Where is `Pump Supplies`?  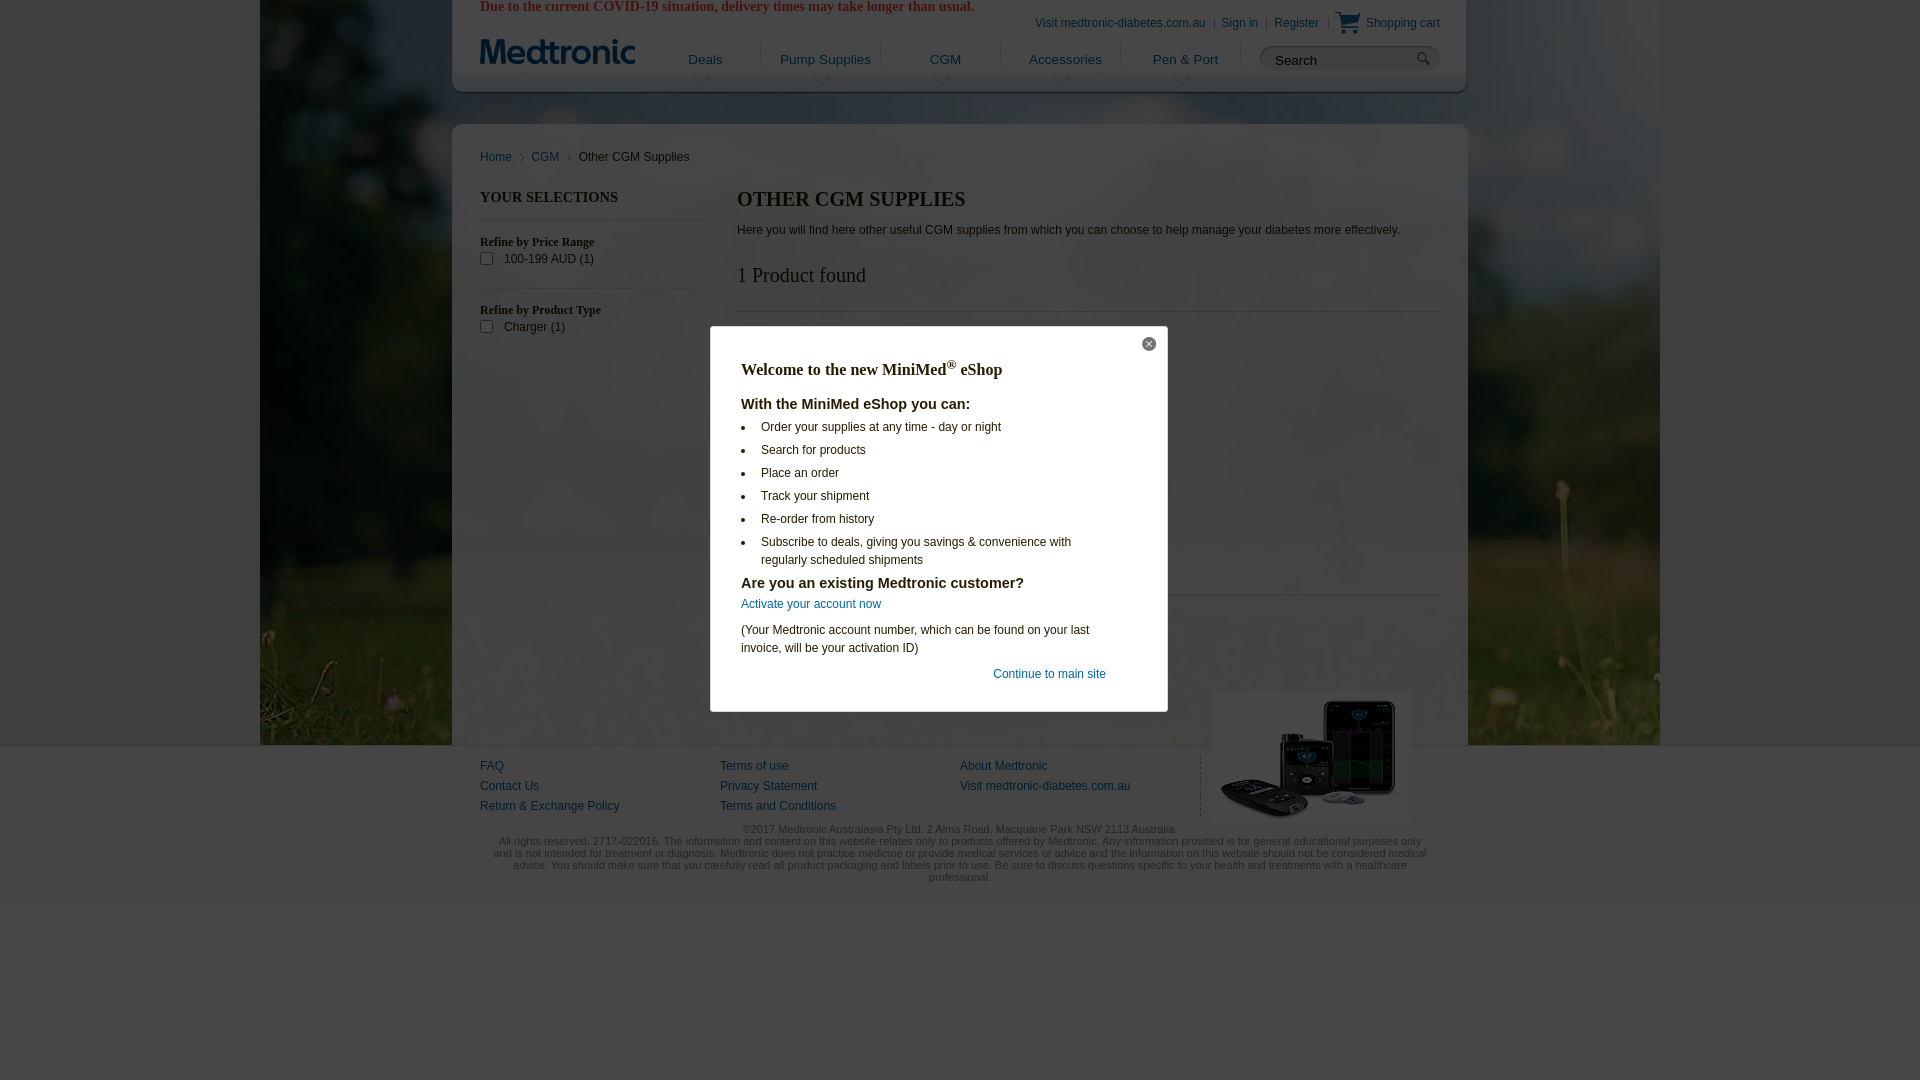 Pump Supplies is located at coordinates (826, 72).